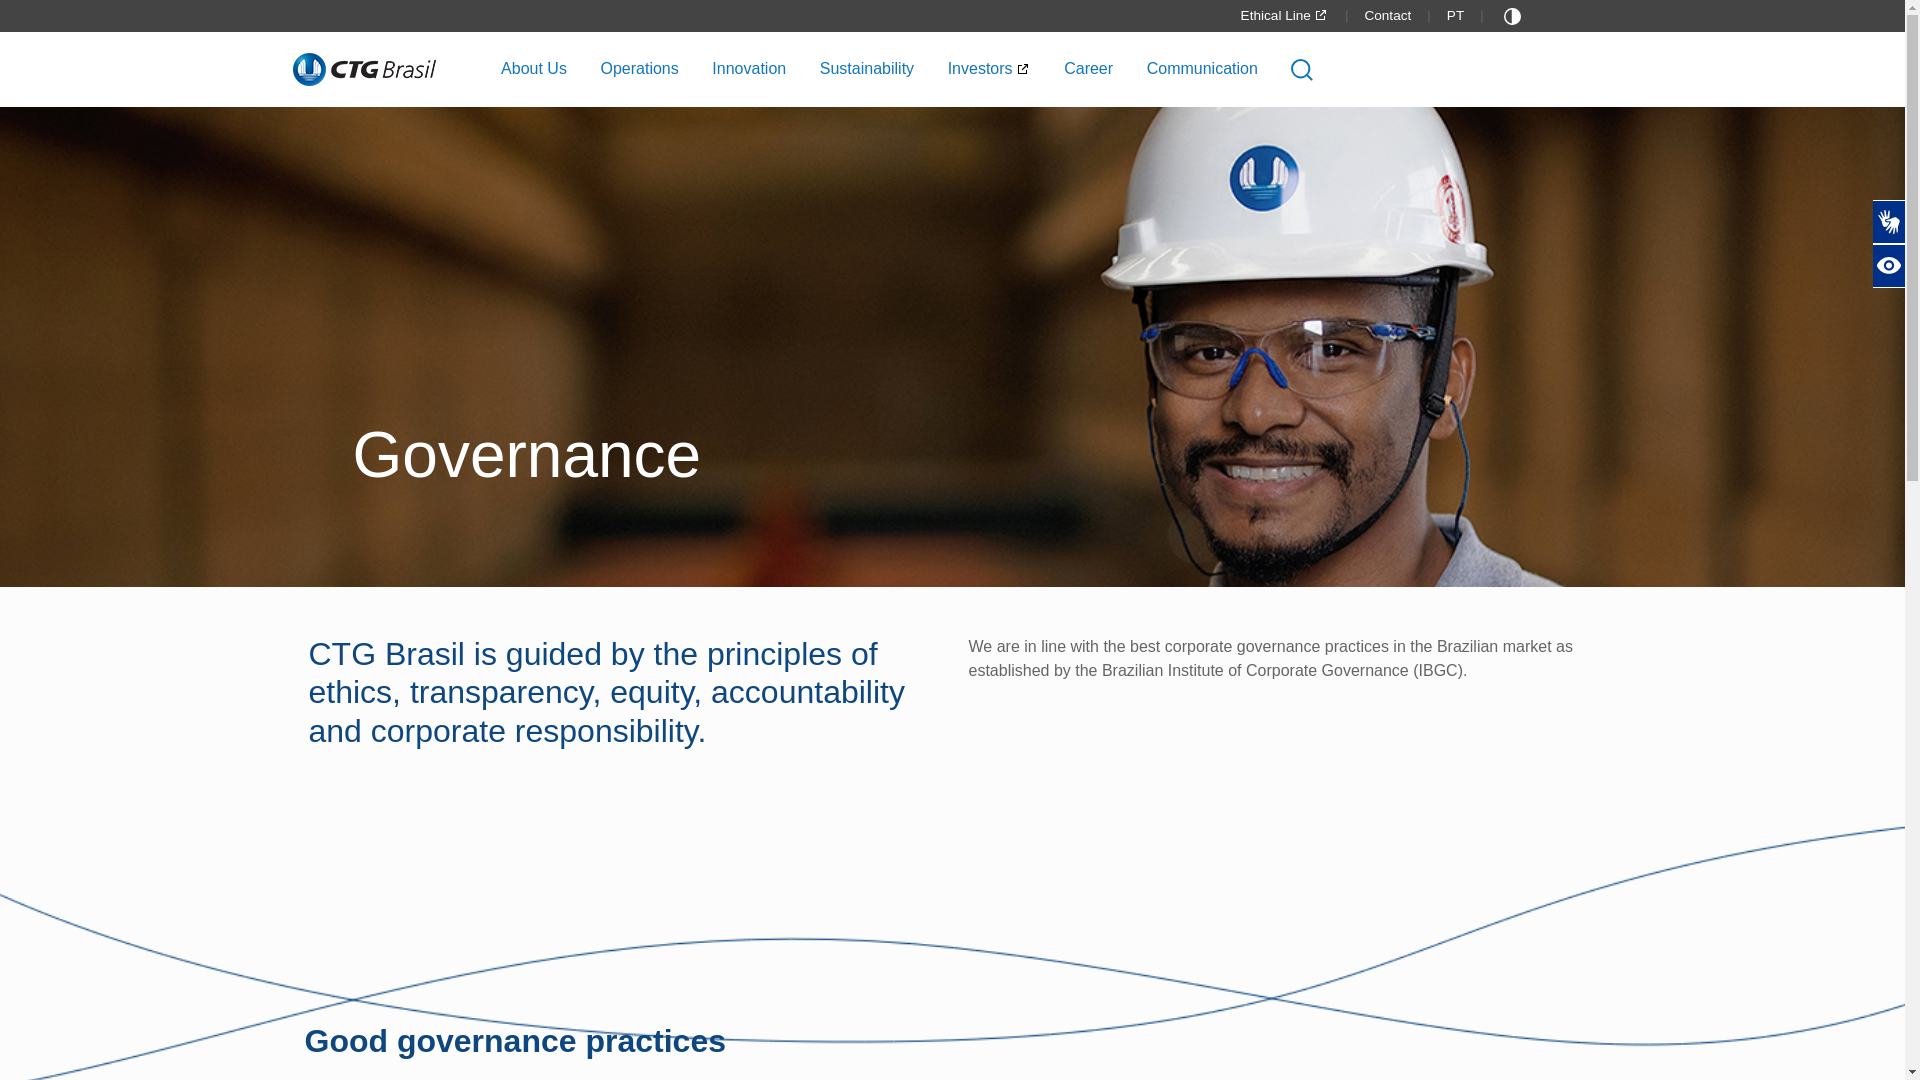  I want to click on Investors, so click(990, 69).